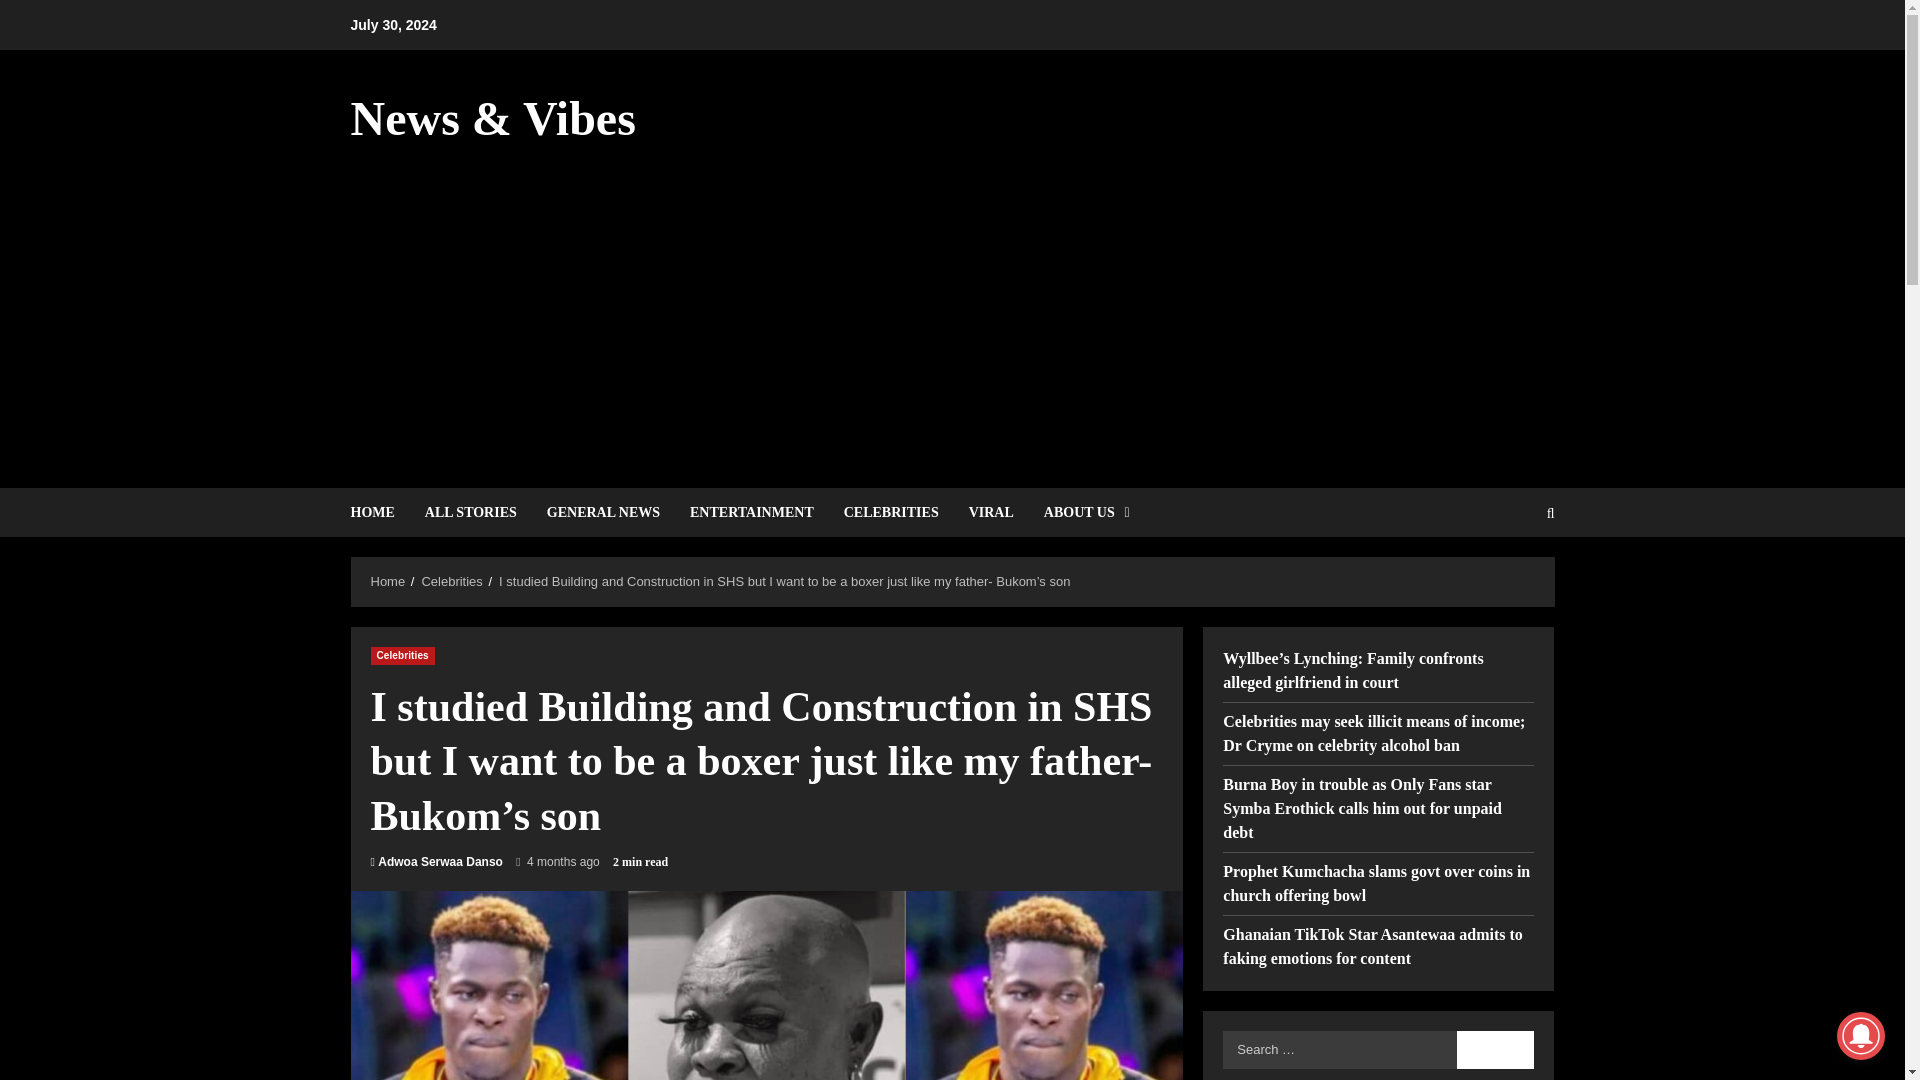 The image size is (1920, 1080). Describe the element at coordinates (1496, 1049) in the screenshot. I see `Search` at that location.